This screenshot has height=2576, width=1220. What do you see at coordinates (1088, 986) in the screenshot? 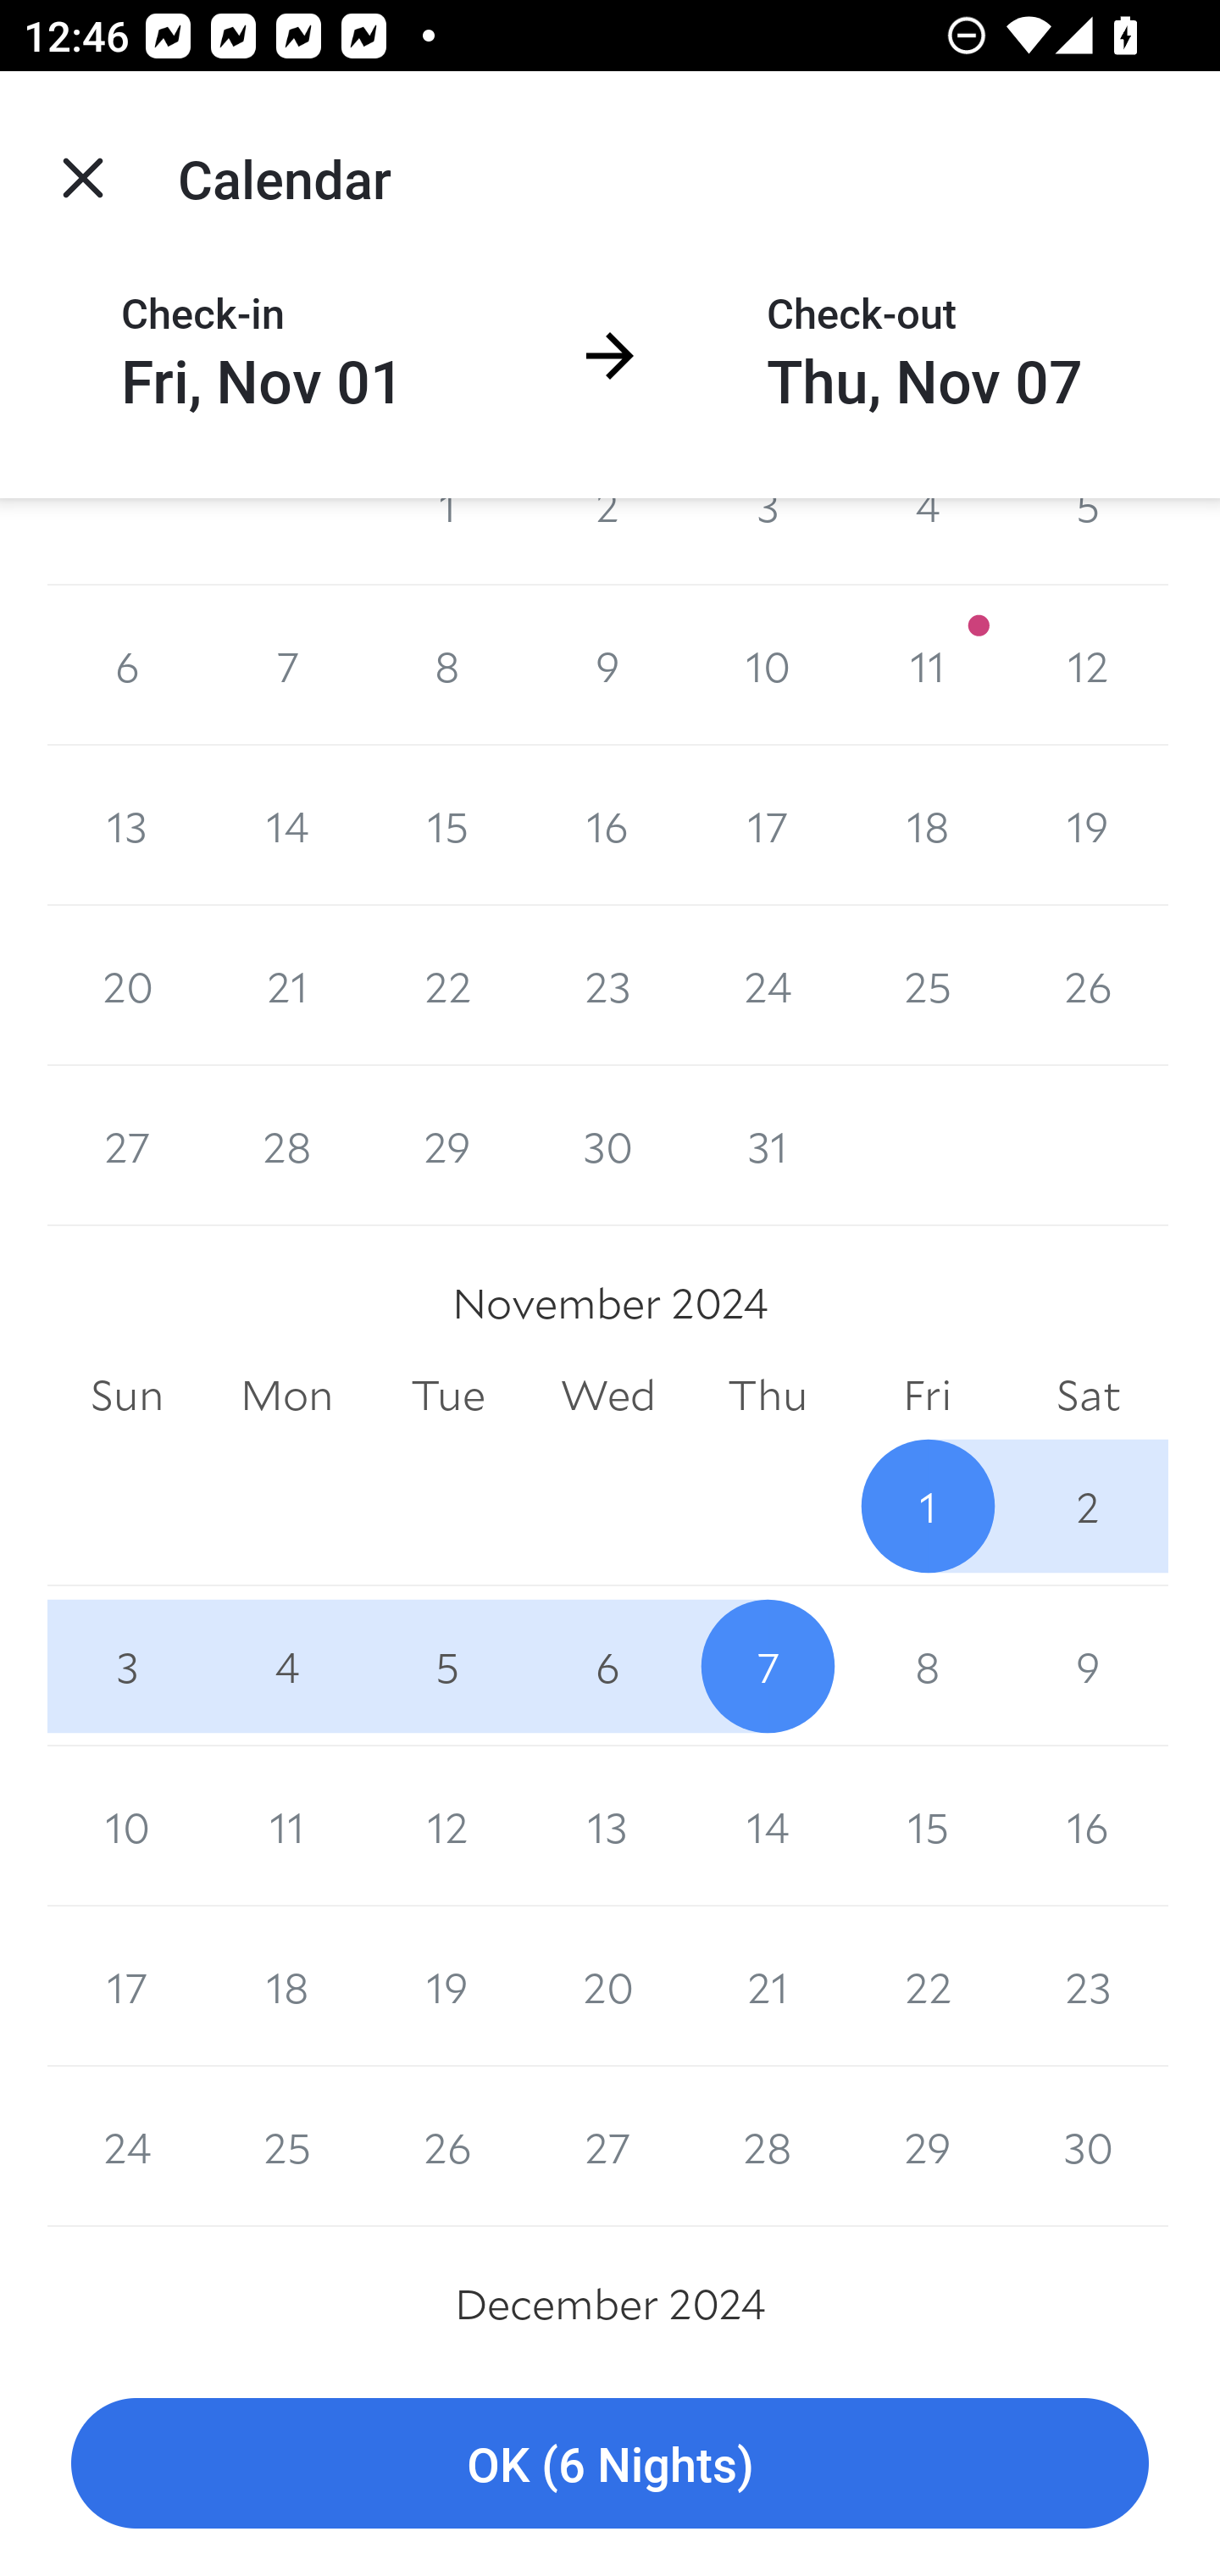
I see `26 26 October 2024` at bounding box center [1088, 986].